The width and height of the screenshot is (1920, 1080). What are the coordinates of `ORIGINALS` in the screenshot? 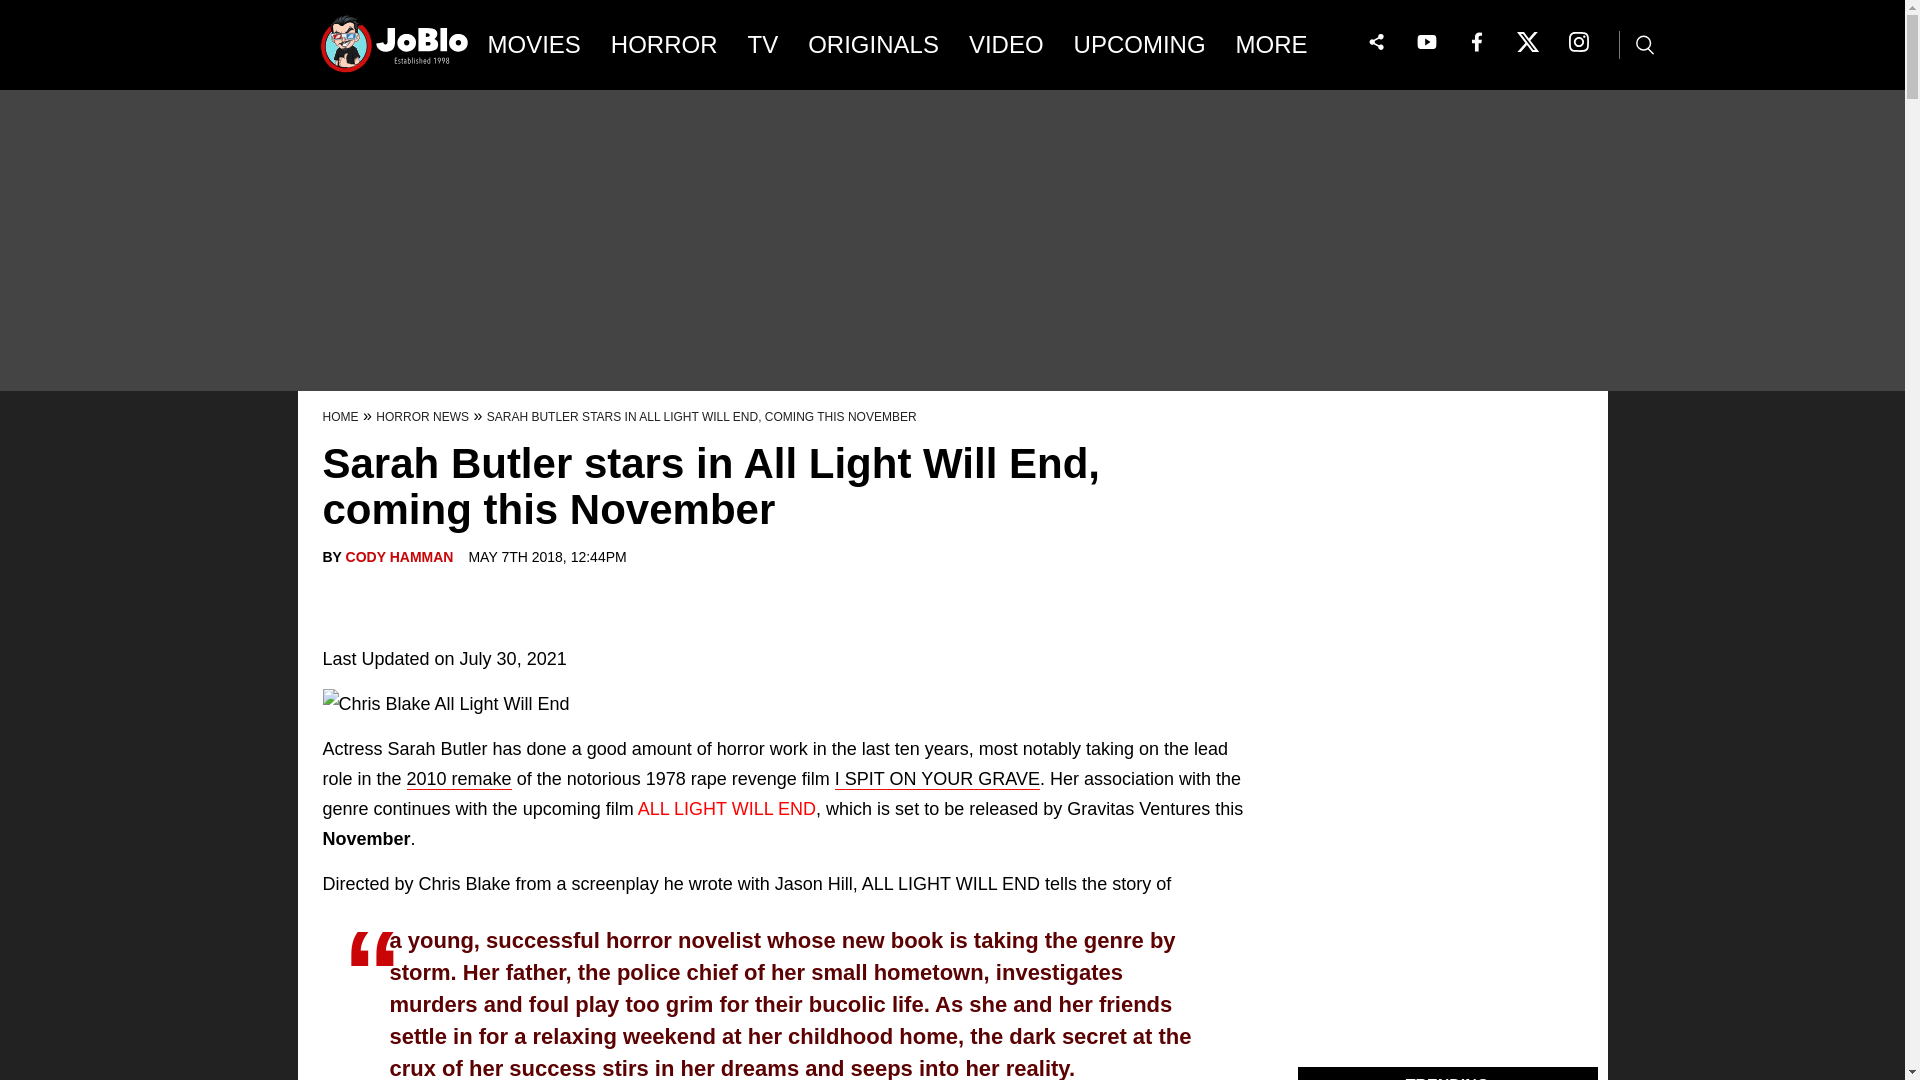 It's located at (873, 45).